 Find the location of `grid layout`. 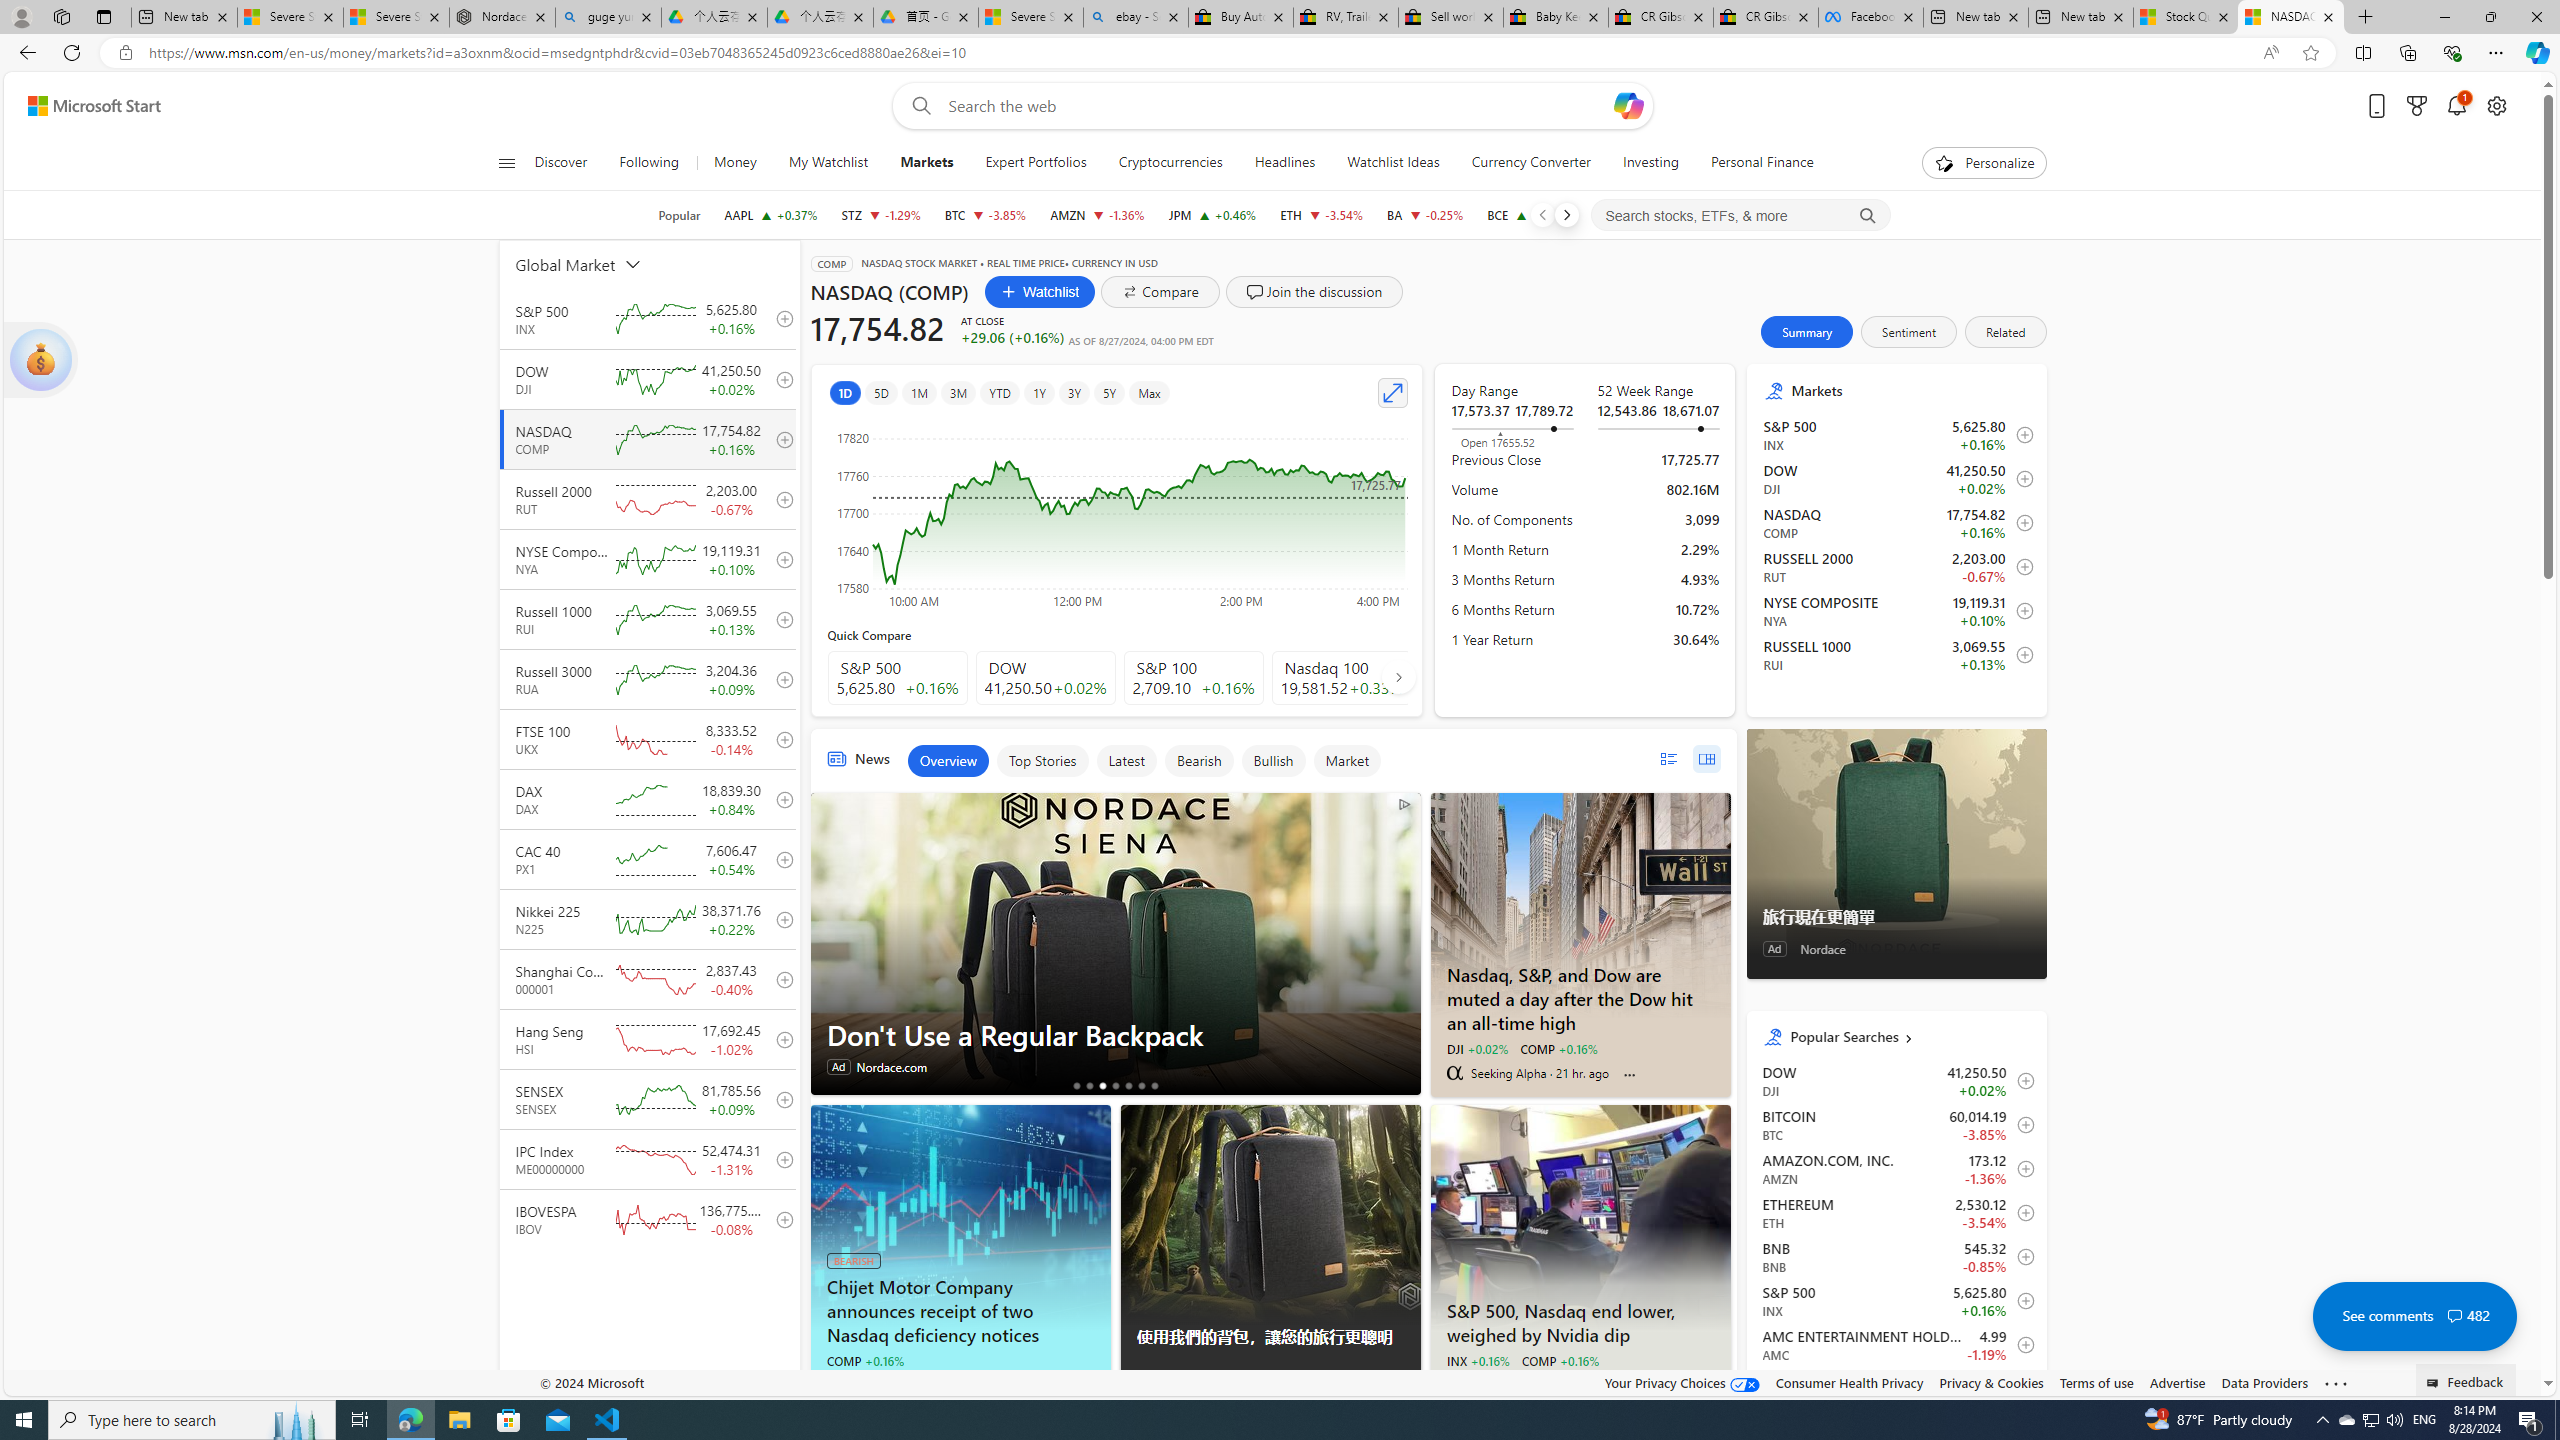

grid layout is located at coordinates (1706, 758).